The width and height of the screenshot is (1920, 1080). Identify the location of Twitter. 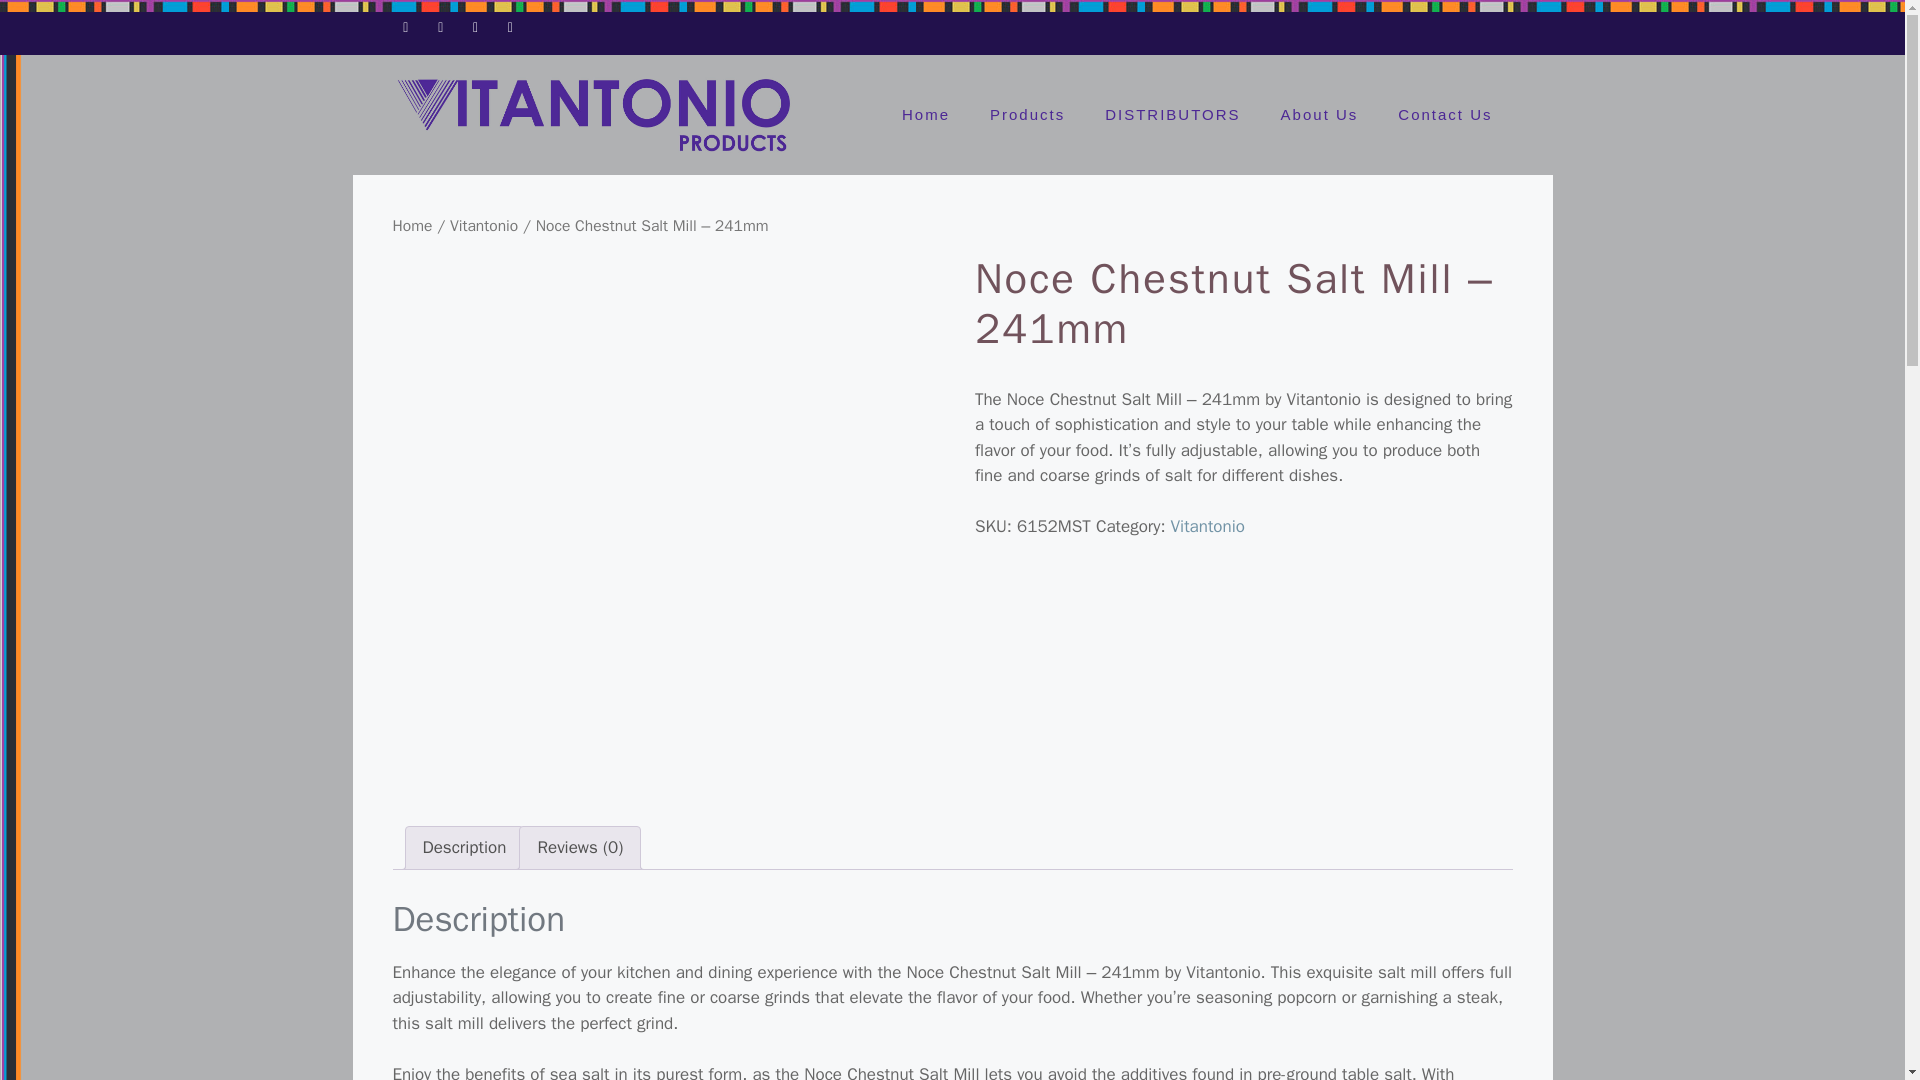
(440, 22).